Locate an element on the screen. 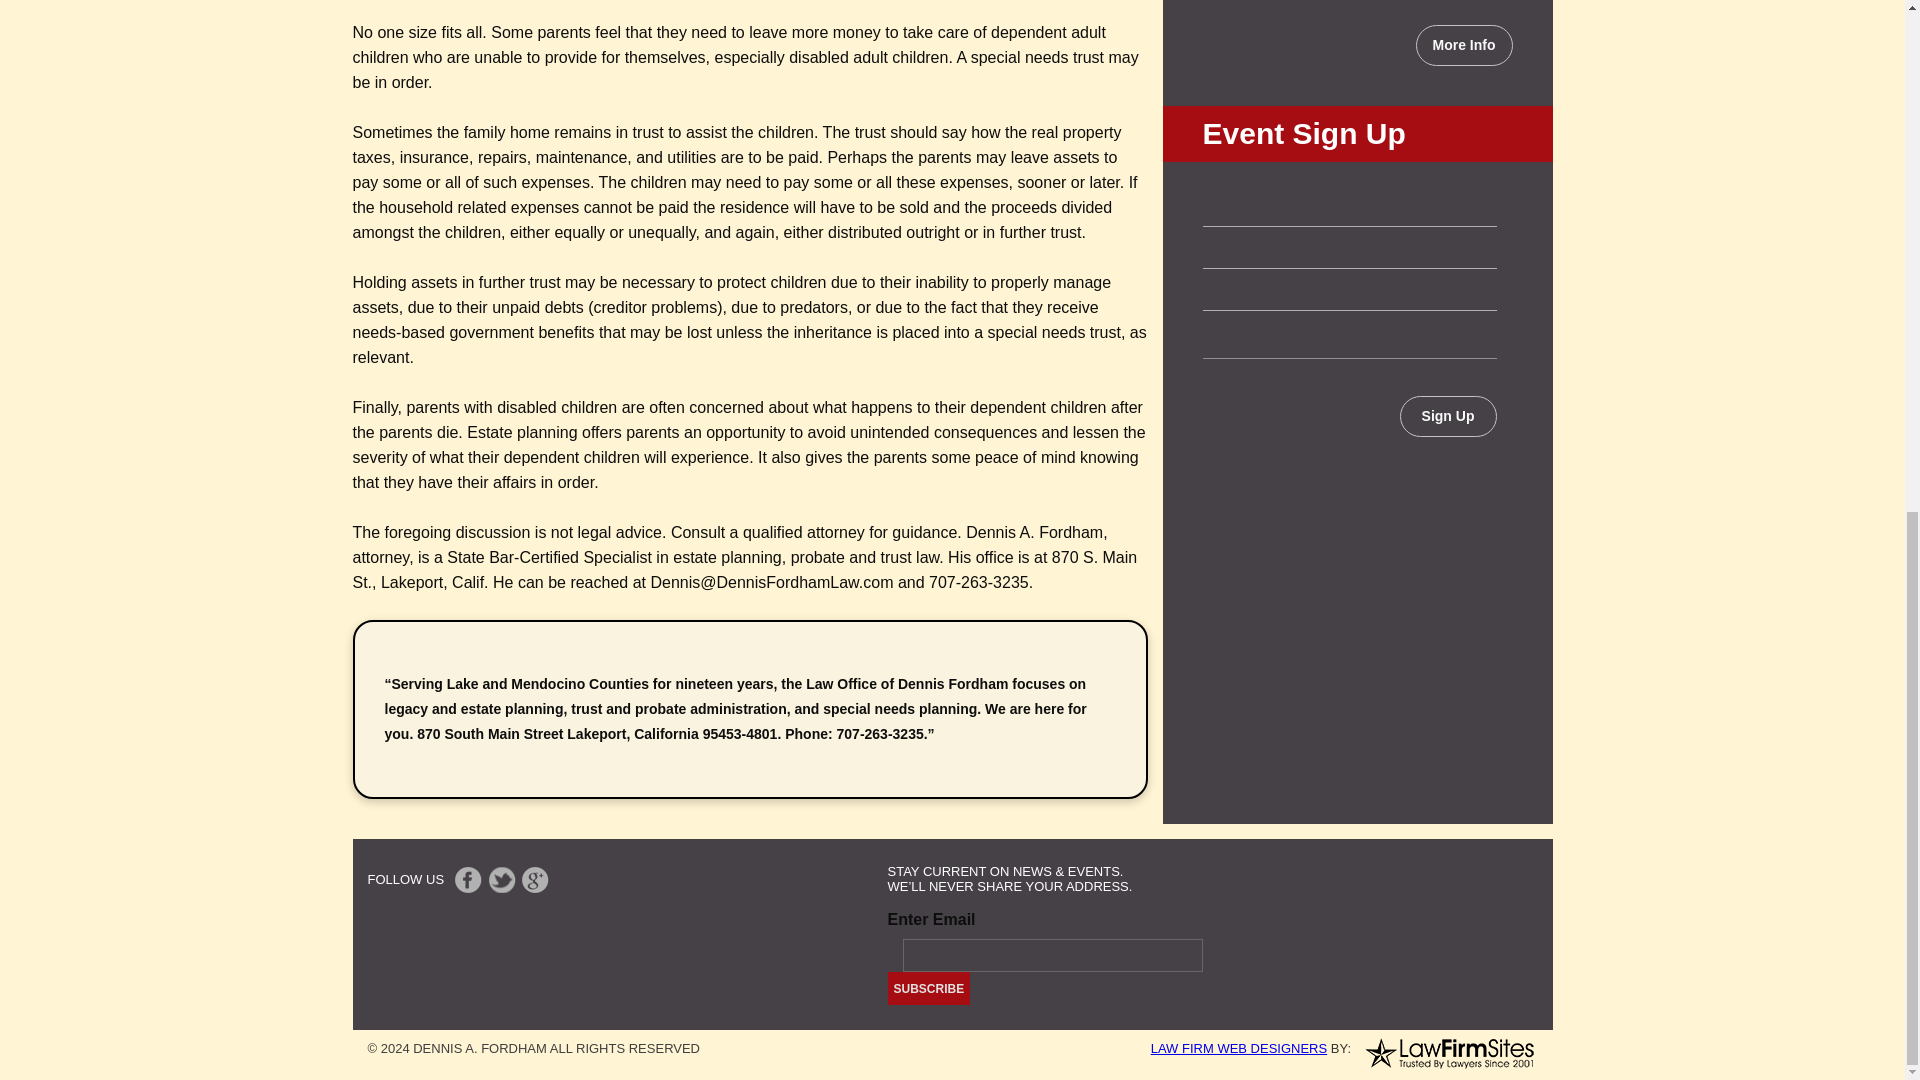 The image size is (1920, 1080). Law Firm Sites is located at coordinates (1448, 1052).